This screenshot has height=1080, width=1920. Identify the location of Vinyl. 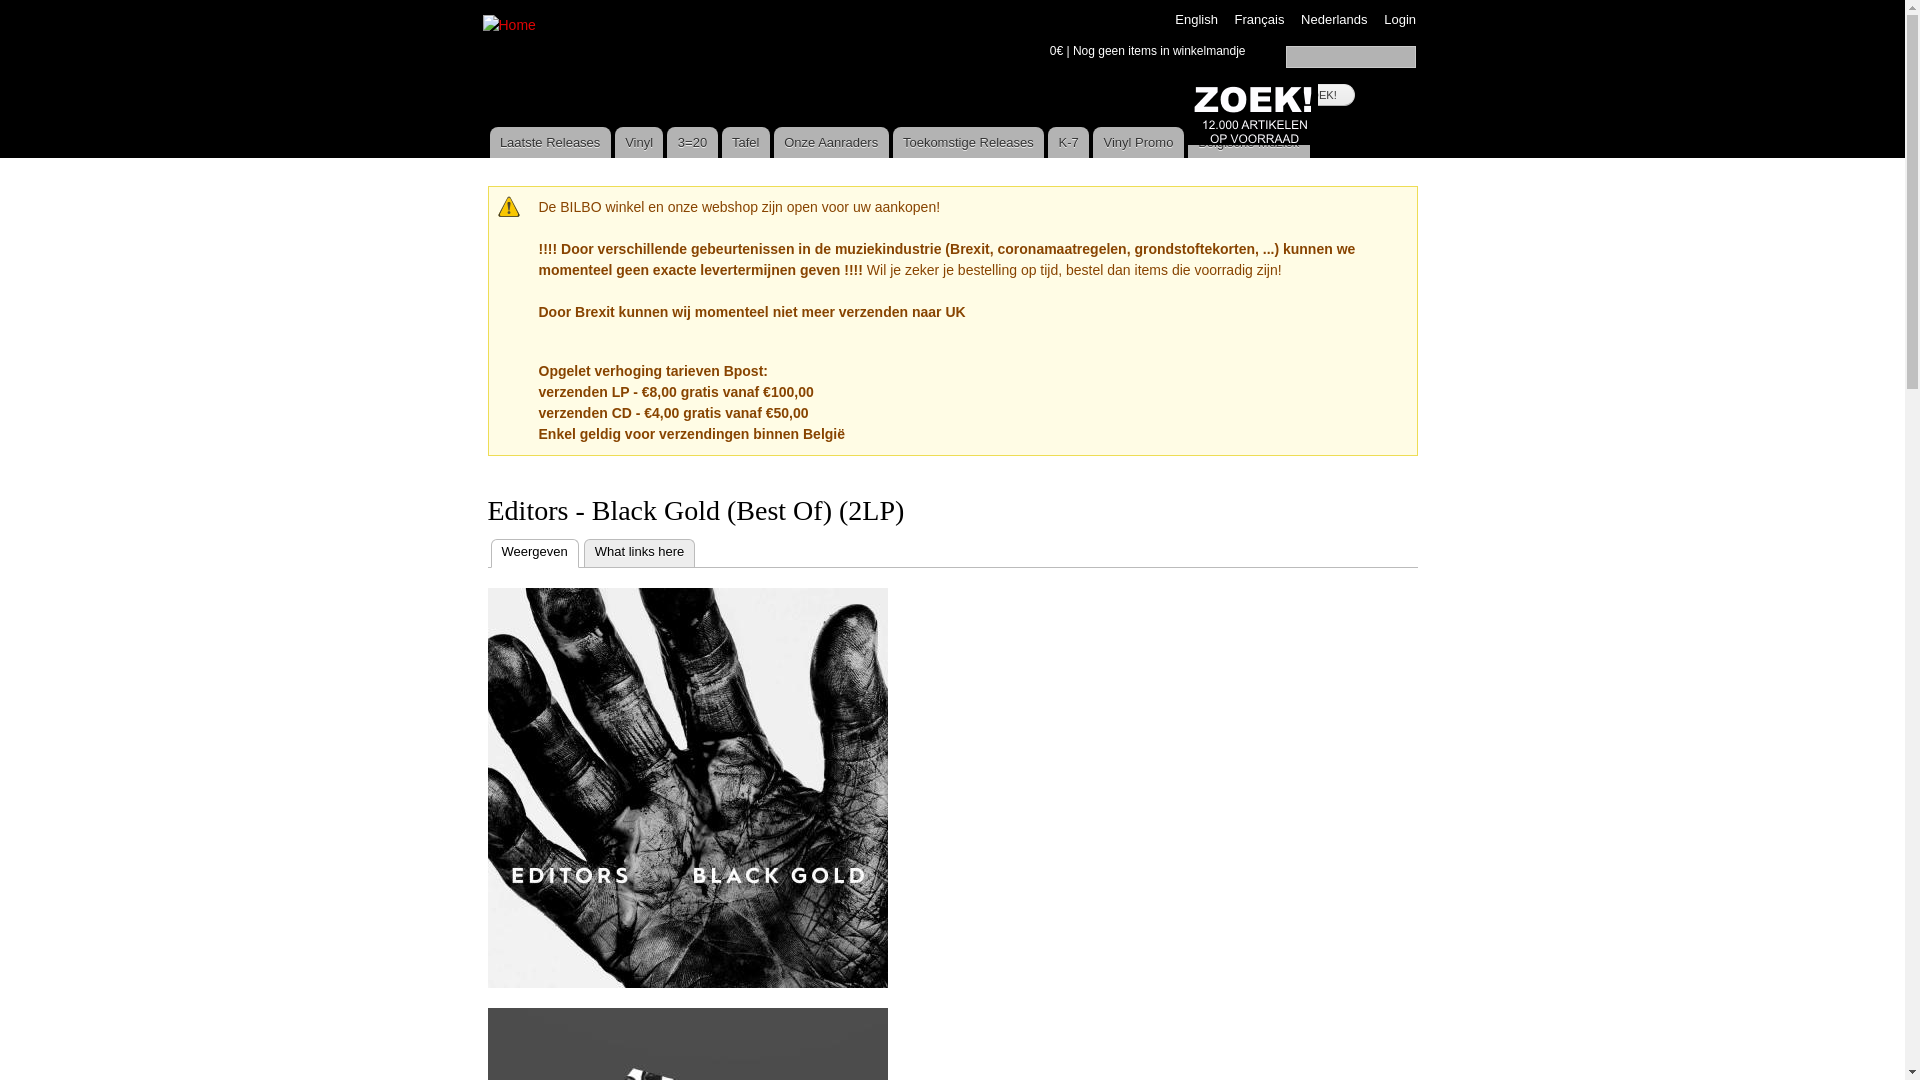
(640, 142).